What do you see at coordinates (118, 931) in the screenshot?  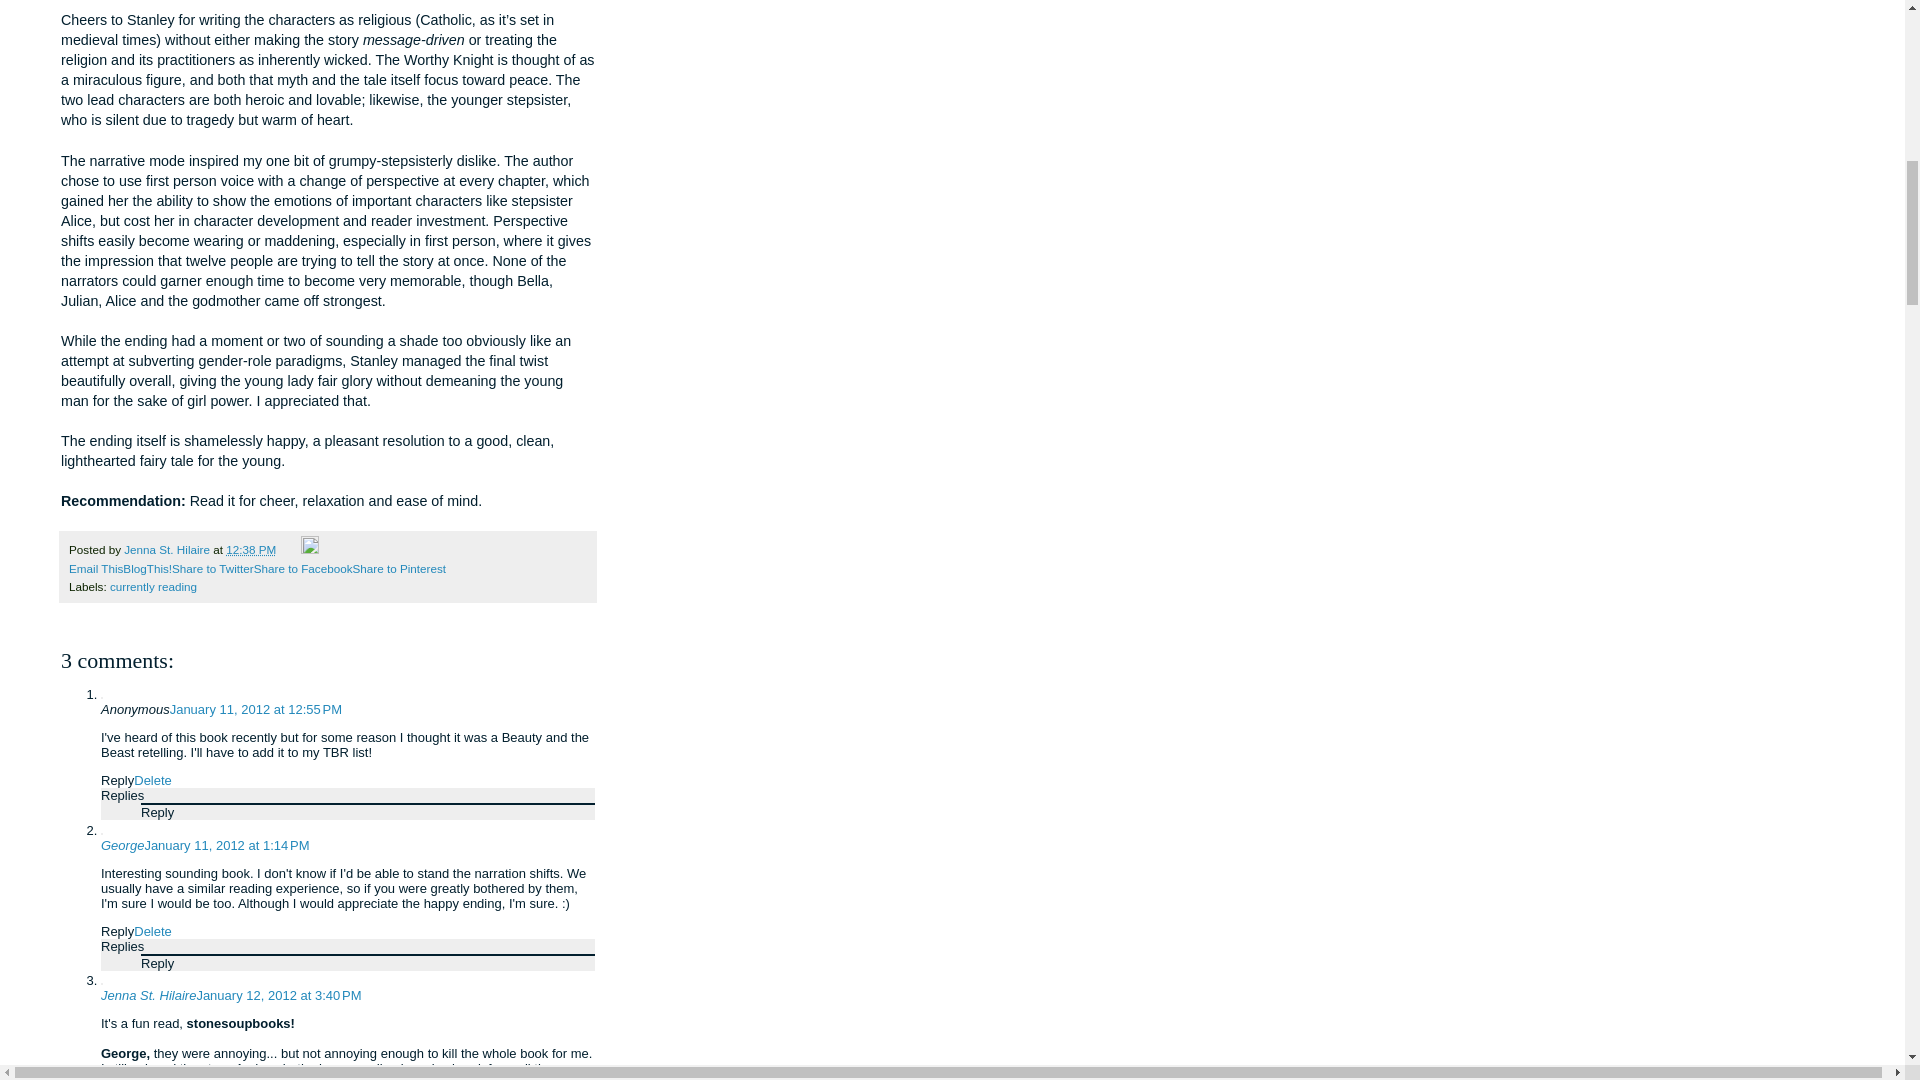 I see `Reply` at bounding box center [118, 931].